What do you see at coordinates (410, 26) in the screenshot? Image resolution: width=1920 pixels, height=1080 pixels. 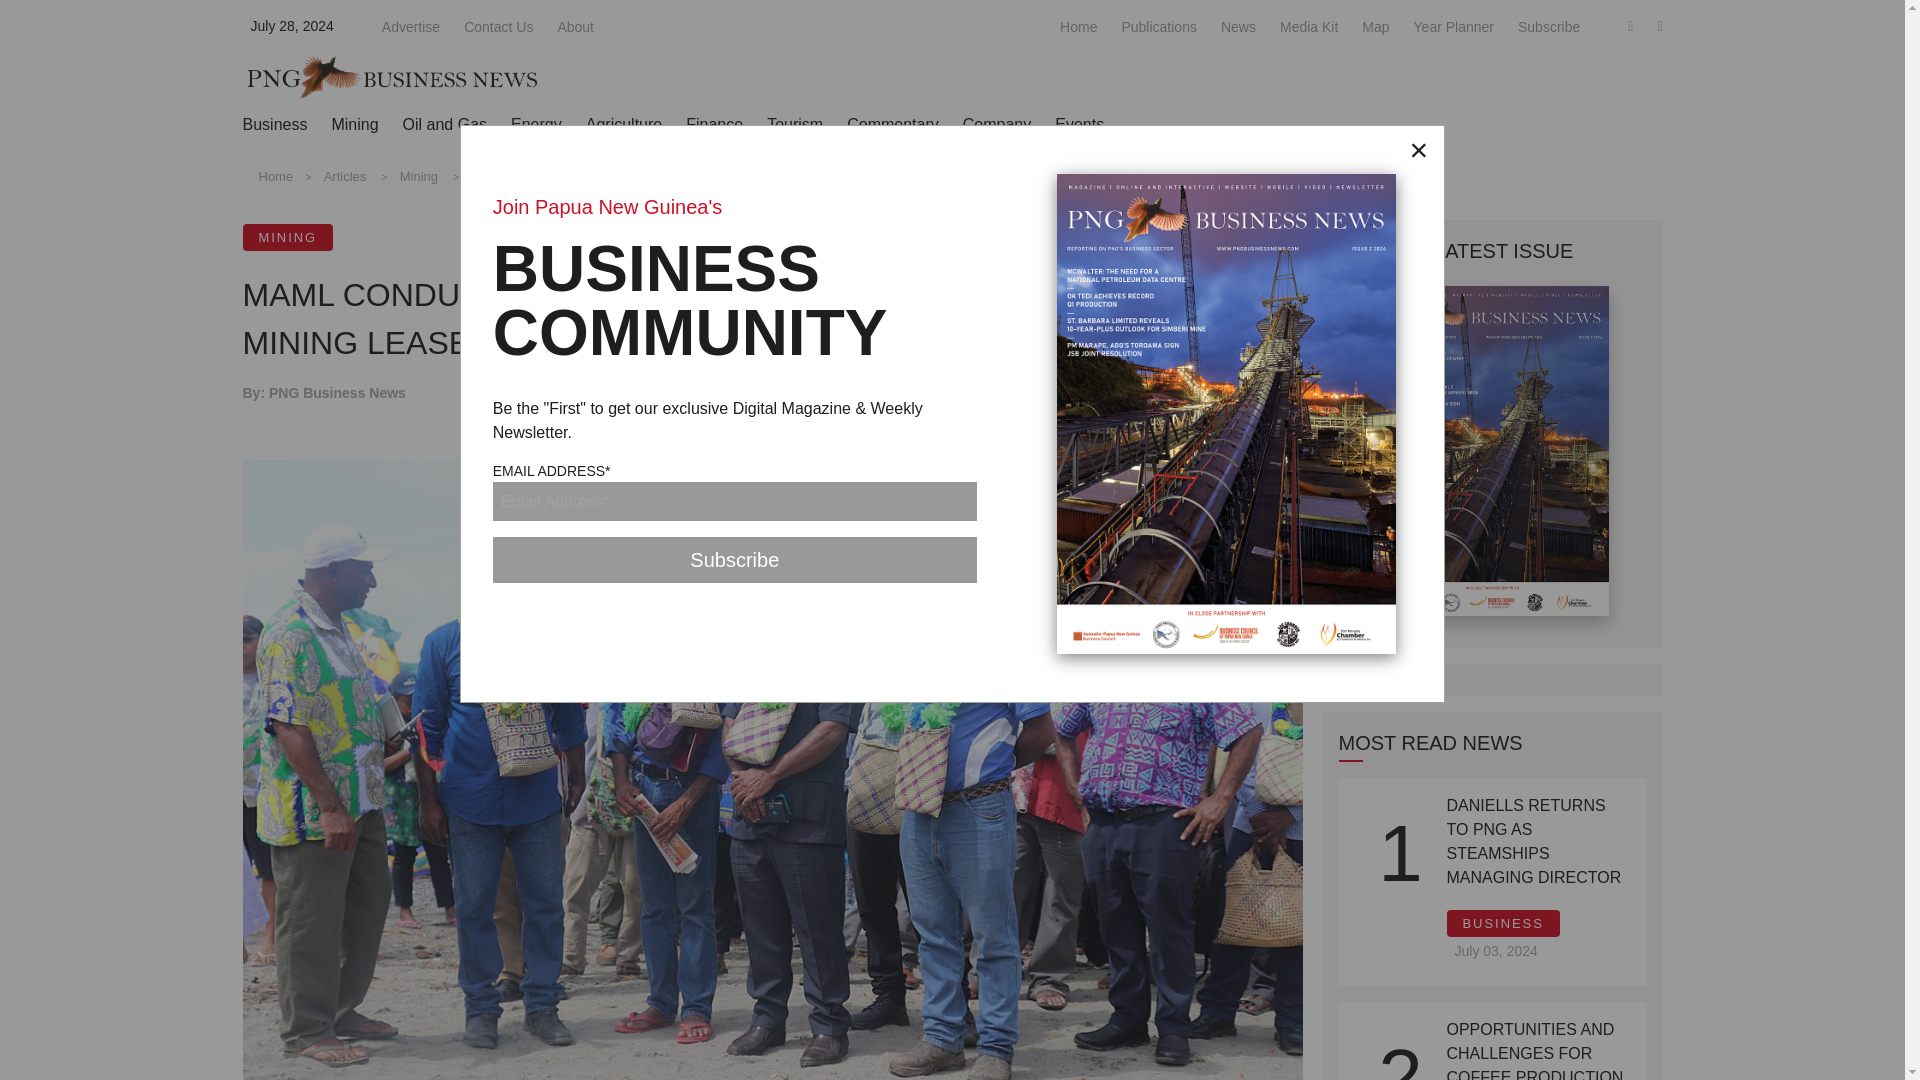 I see `Advertise` at bounding box center [410, 26].